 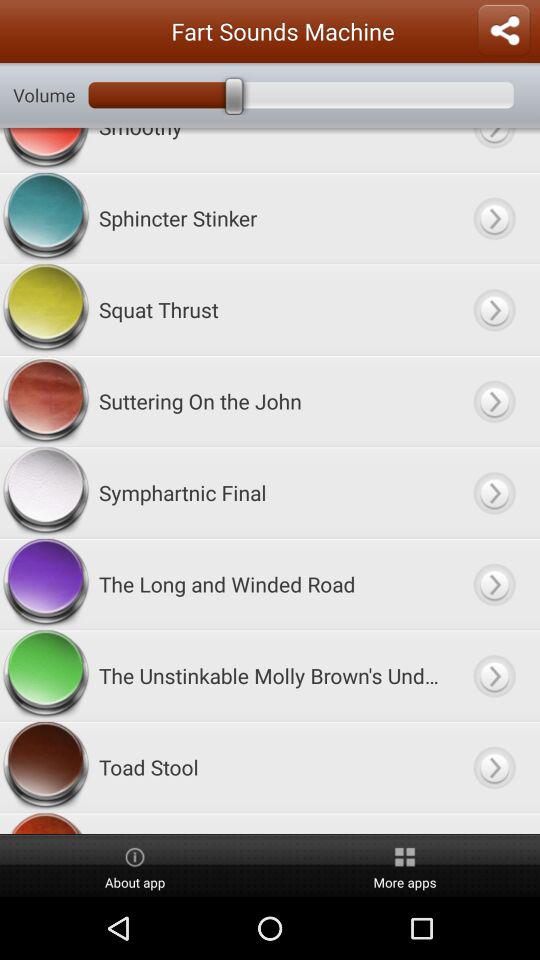 I want to click on select squat thrust, so click(x=494, y=310).